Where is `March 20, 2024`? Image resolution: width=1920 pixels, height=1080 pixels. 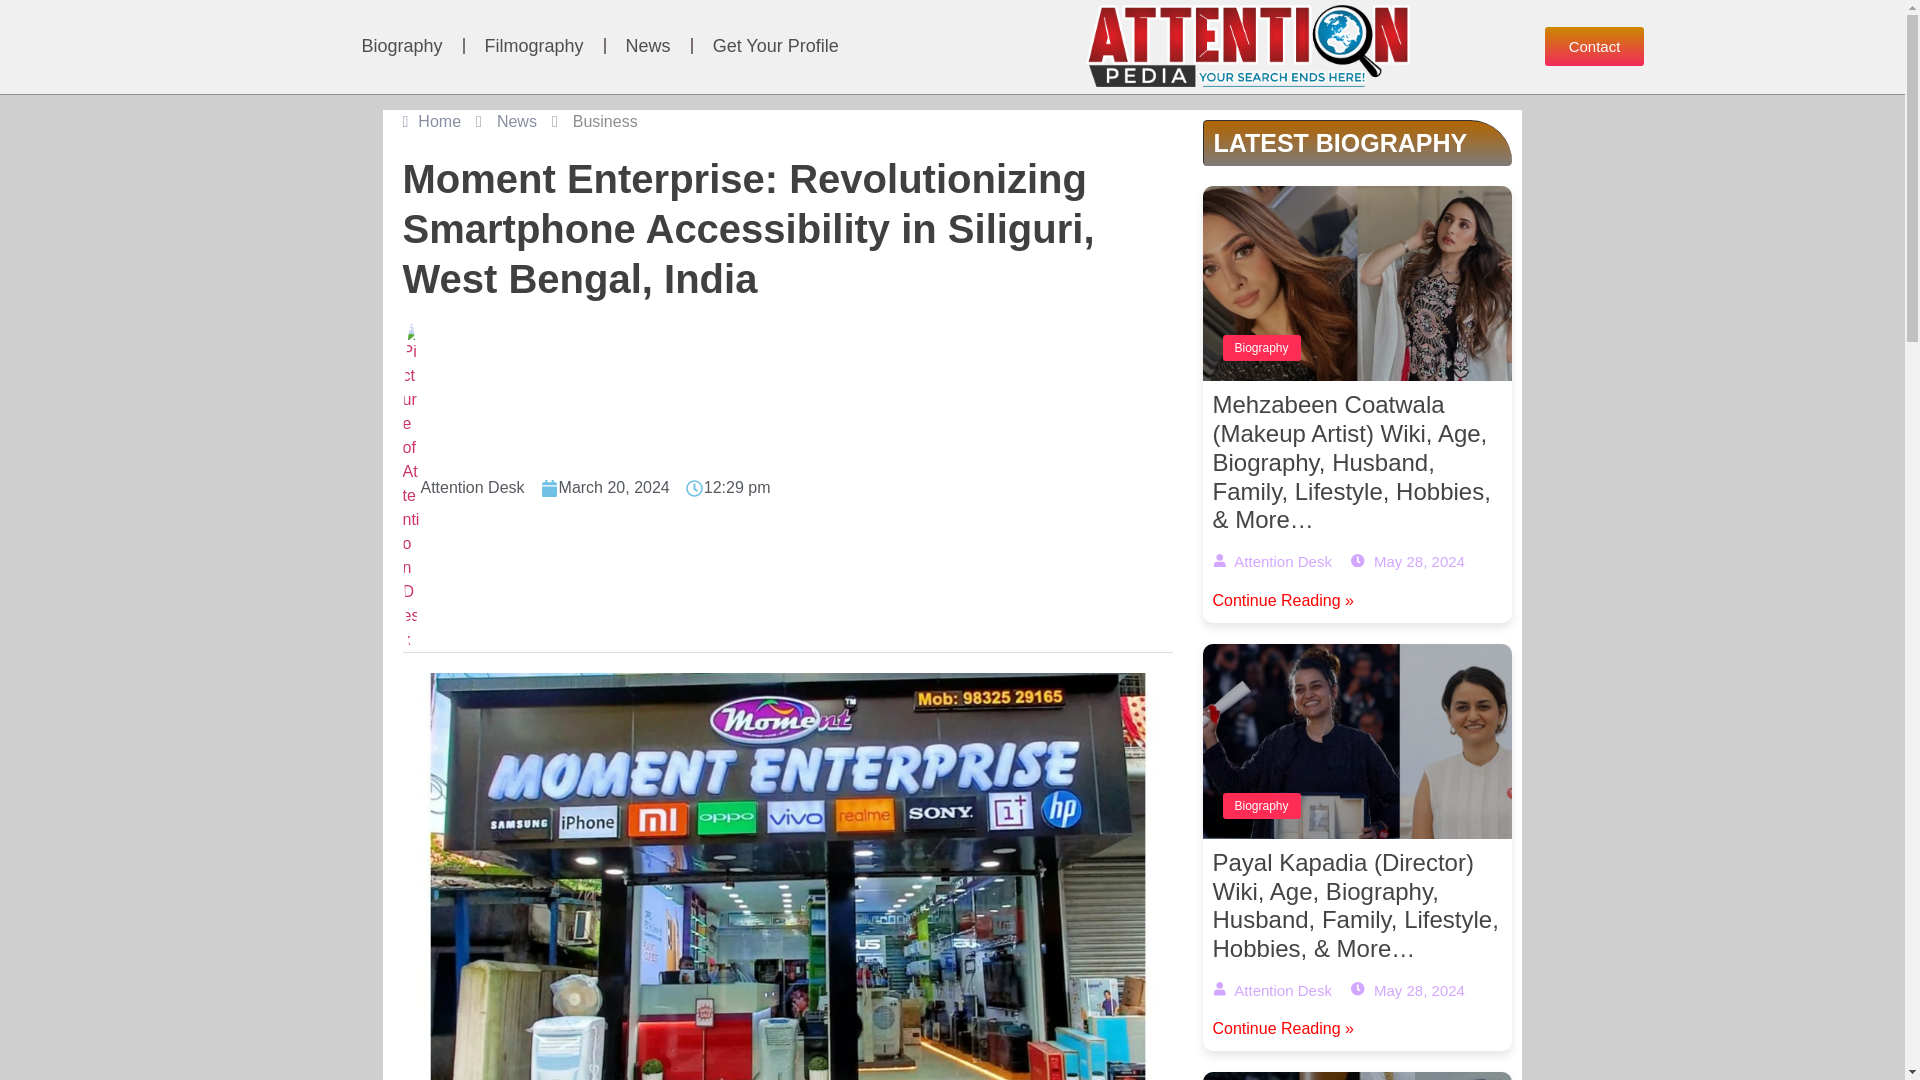
March 20, 2024 is located at coordinates (606, 488).